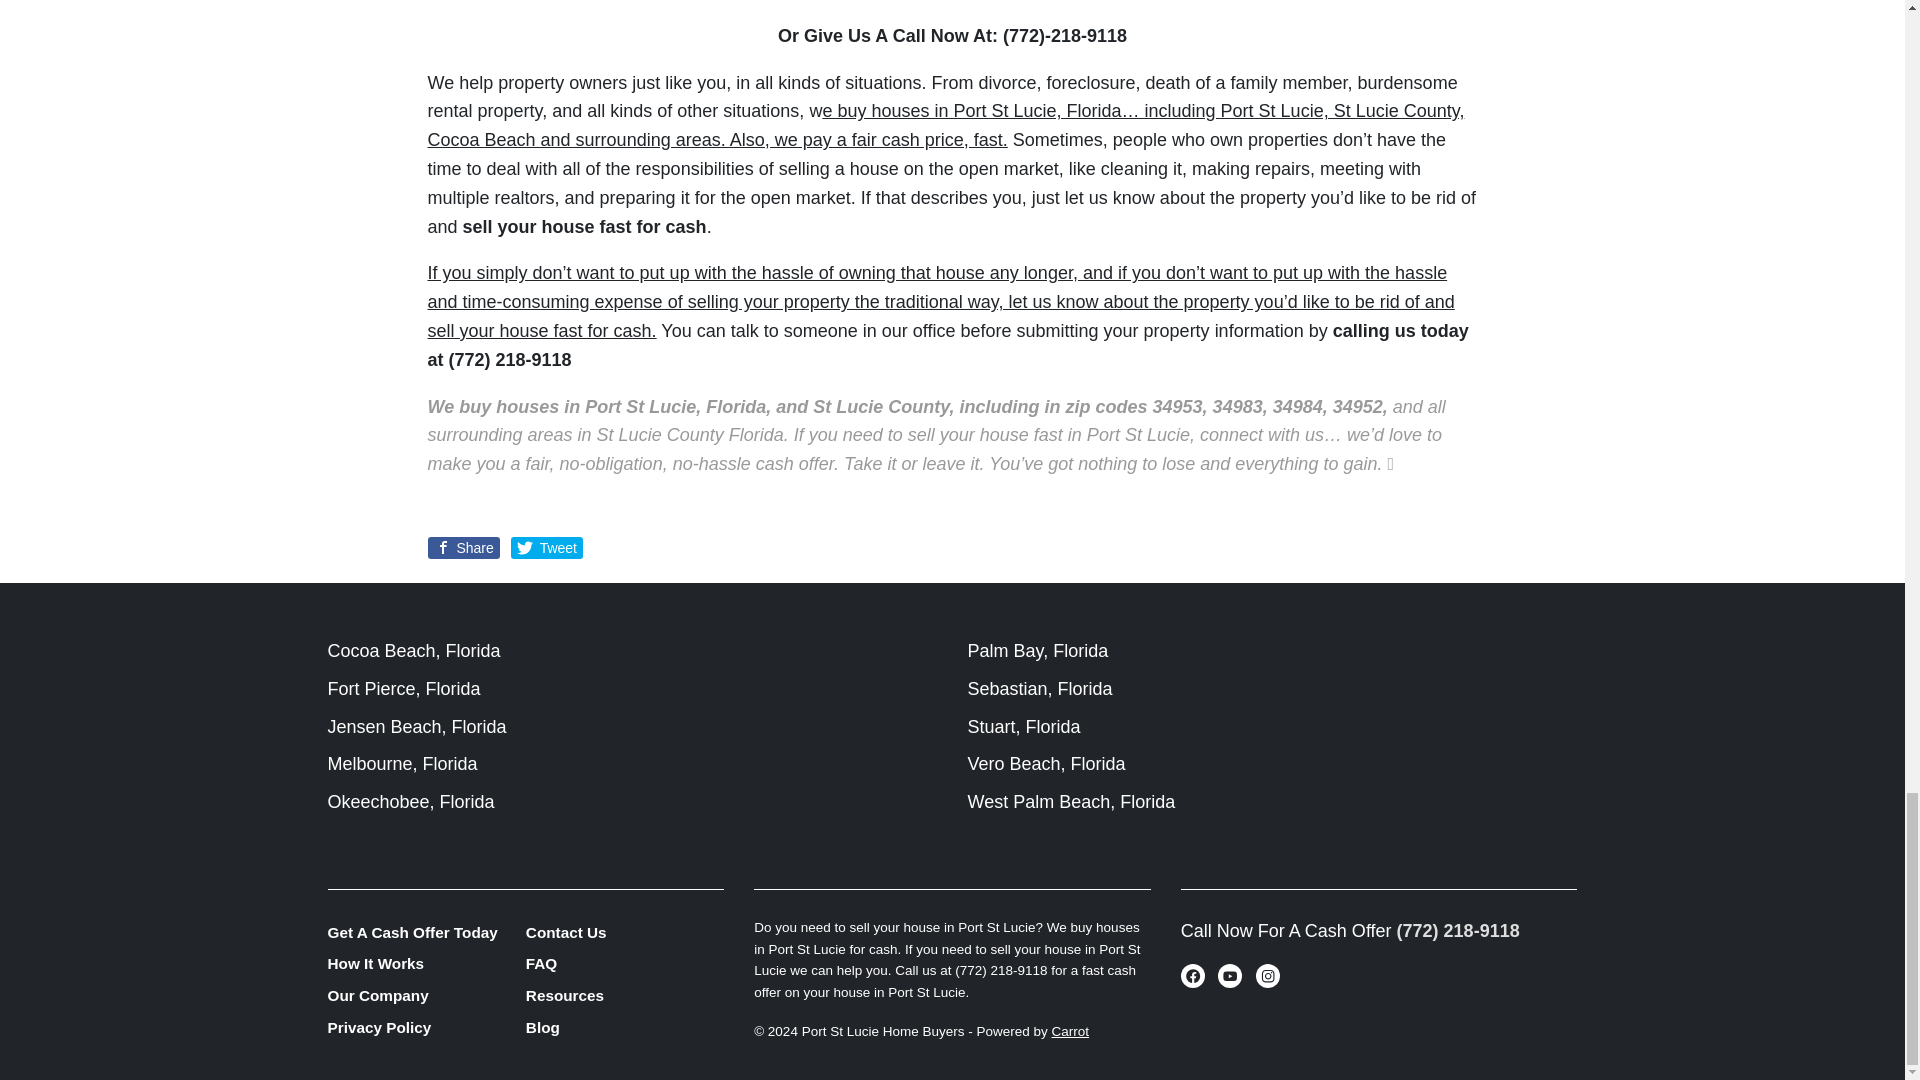  What do you see at coordinates (464, 548) in the screenshot?
I see `Share` at bounding box center [464, 548].